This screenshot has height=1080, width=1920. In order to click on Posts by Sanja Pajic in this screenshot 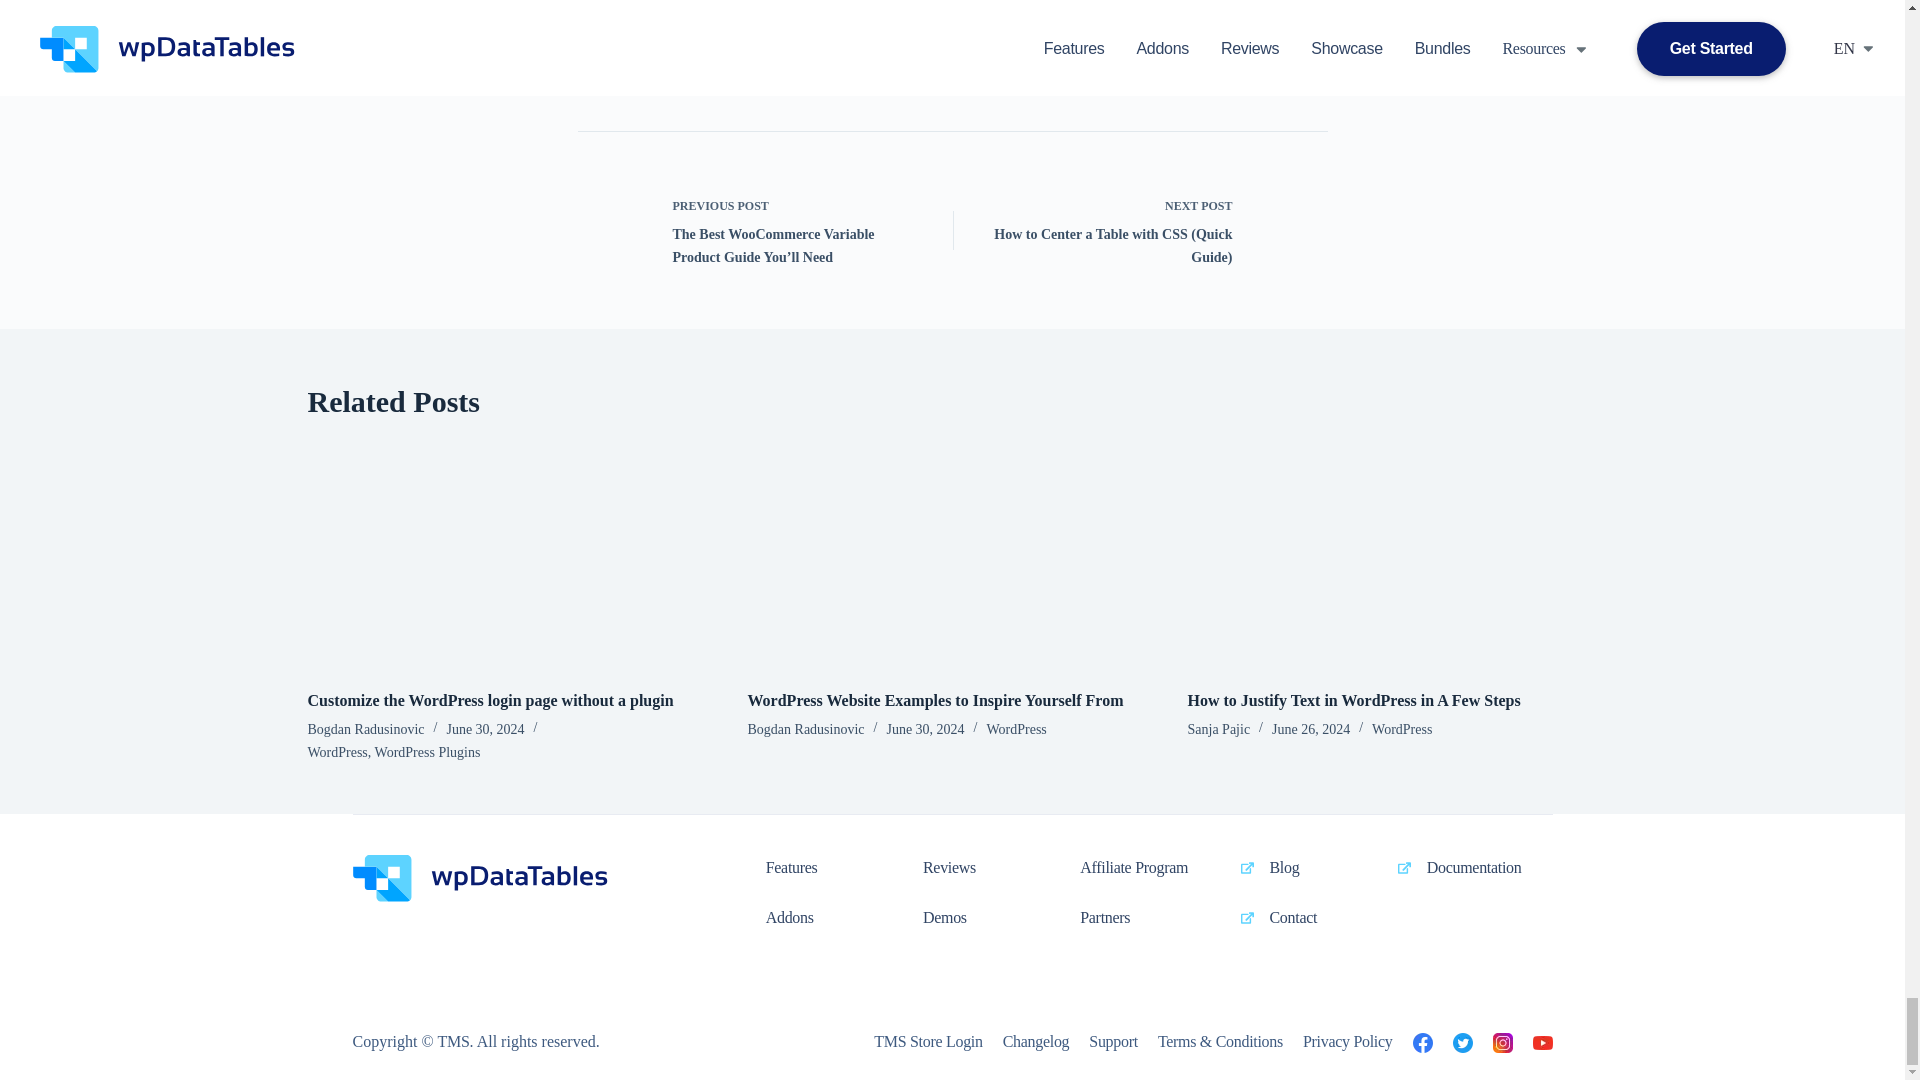, I will do `click(1220, 729)`.